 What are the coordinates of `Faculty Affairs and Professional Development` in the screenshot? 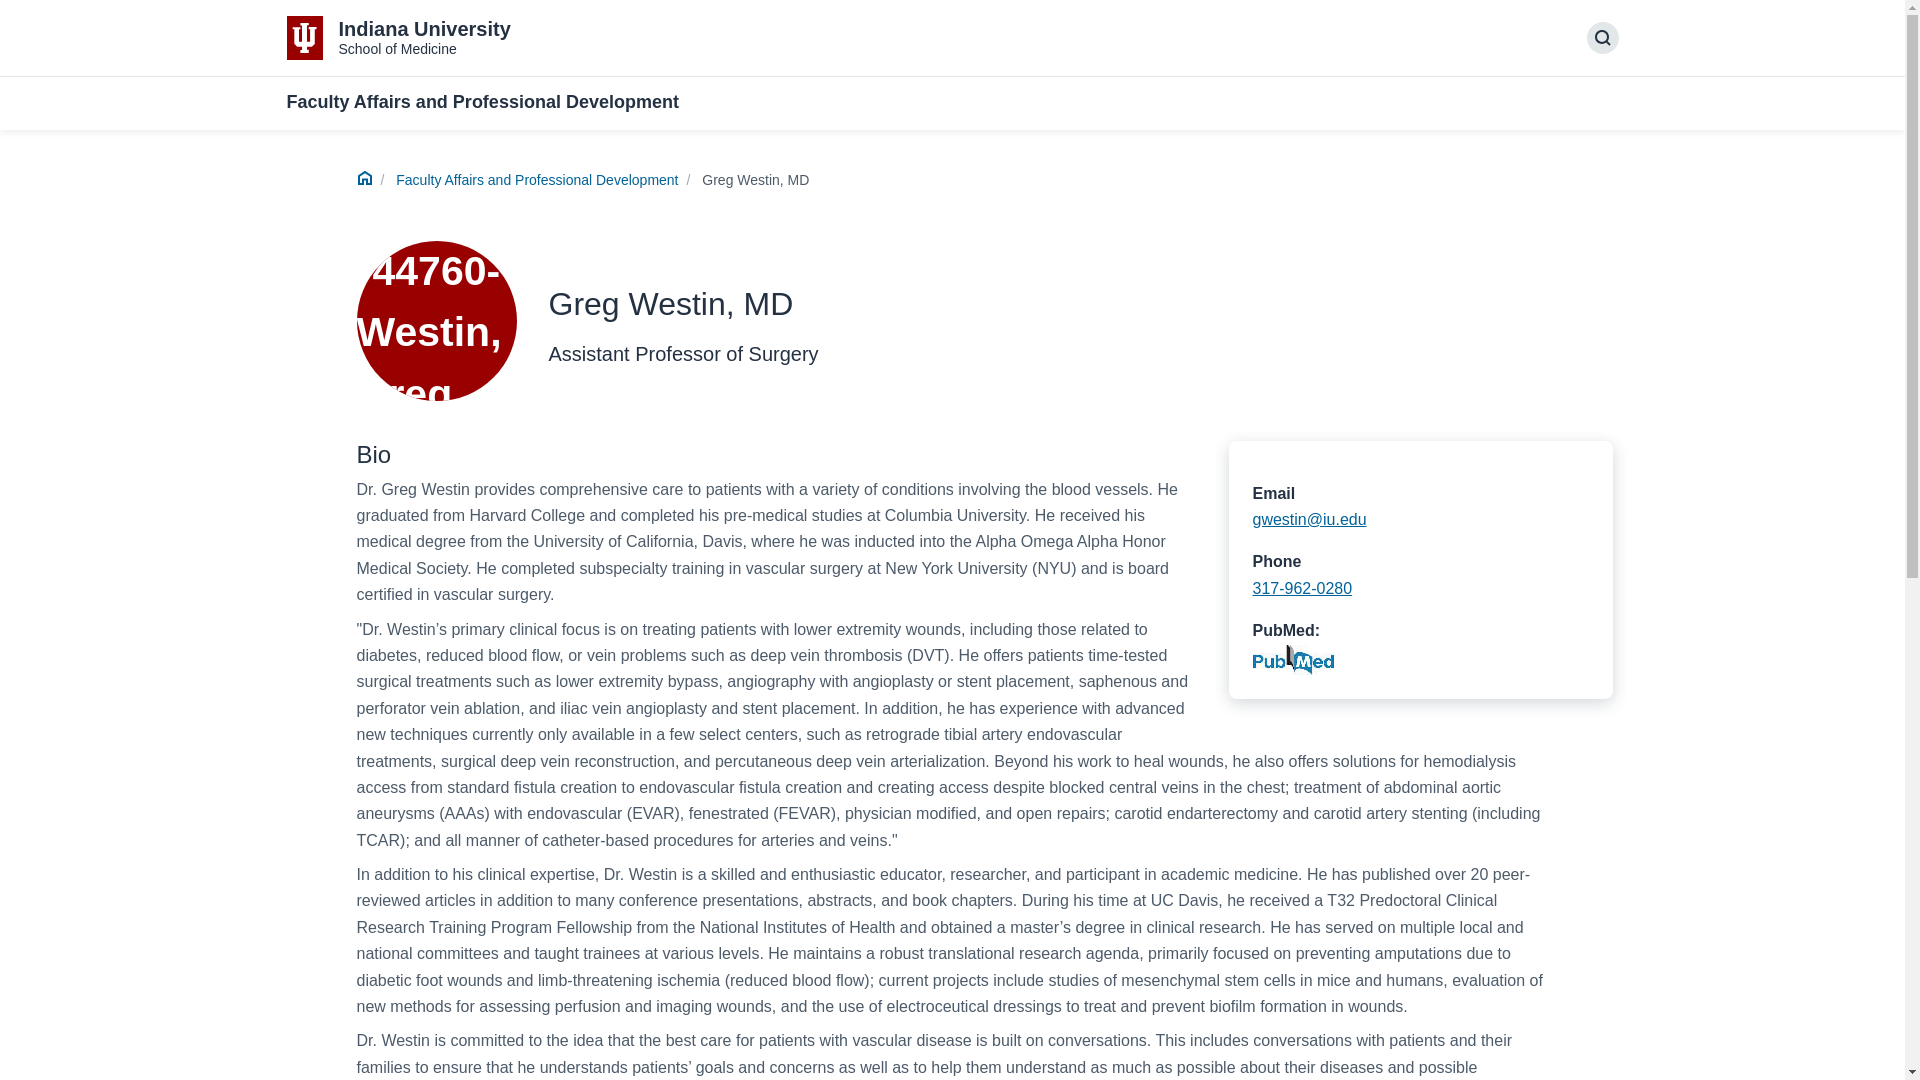 It's located at (536, 179).